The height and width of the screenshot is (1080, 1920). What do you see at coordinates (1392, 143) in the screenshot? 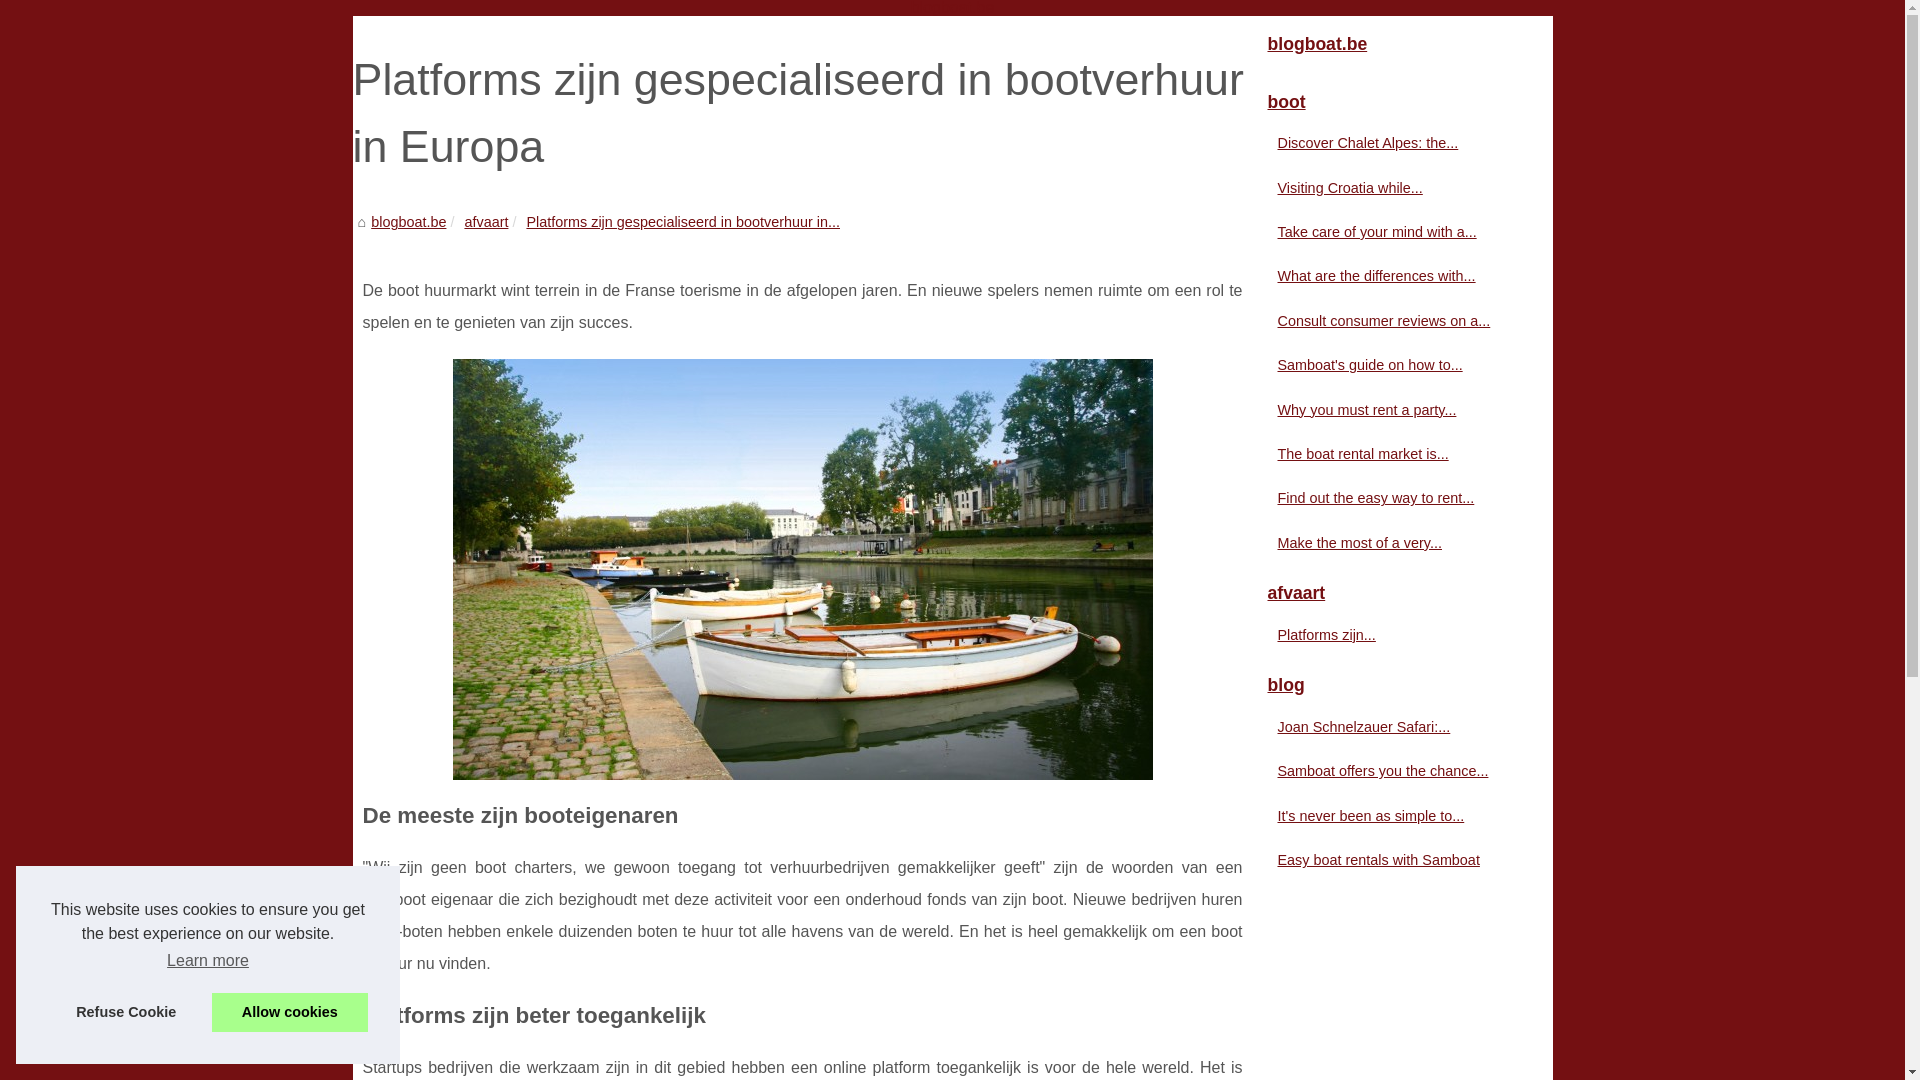
I see `Discover Chalet Alpes: the...` at bounding box center [1392, 143].